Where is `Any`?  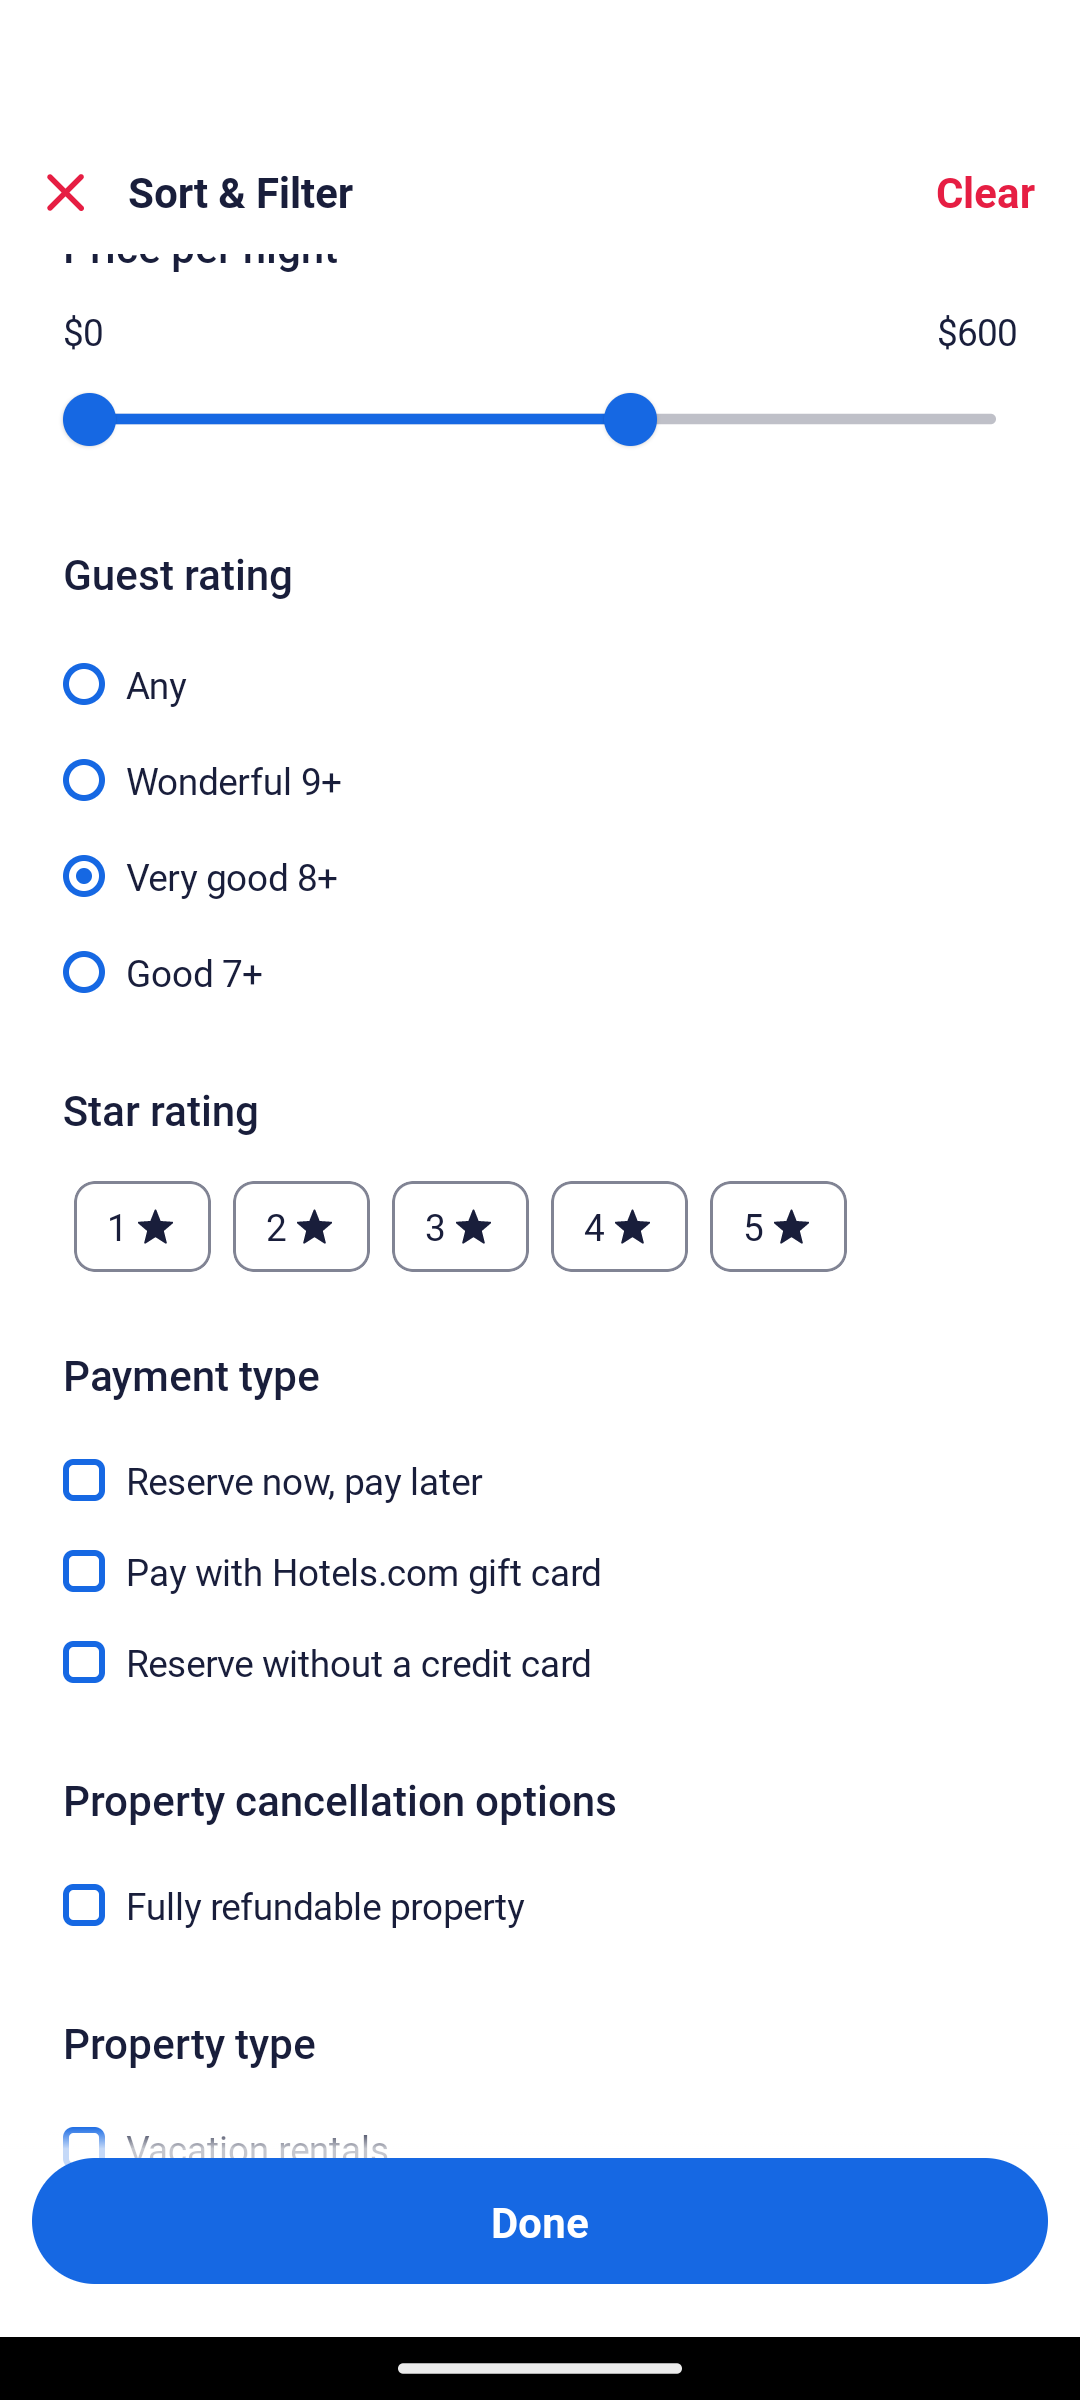
Any is located at coordinates (540, 667).